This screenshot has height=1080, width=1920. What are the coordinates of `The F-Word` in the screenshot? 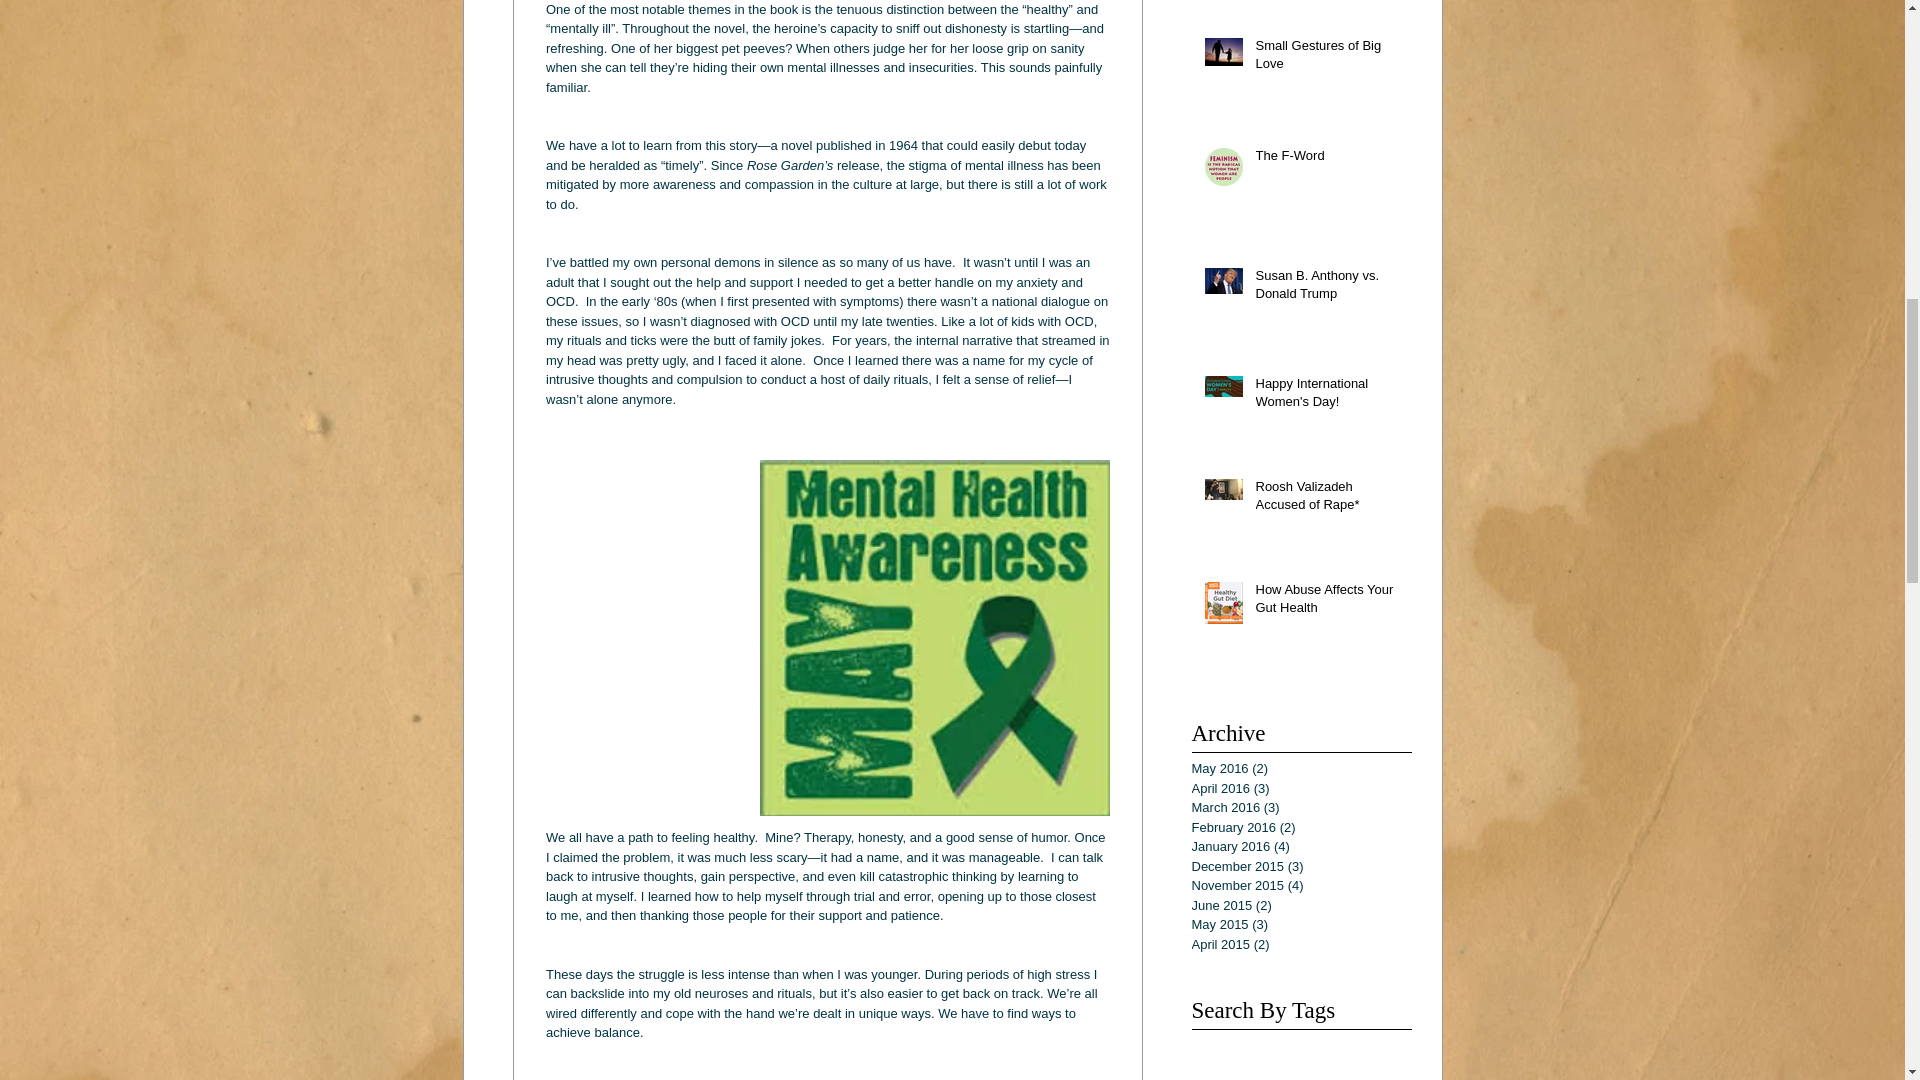 It's located at (1327, 159).